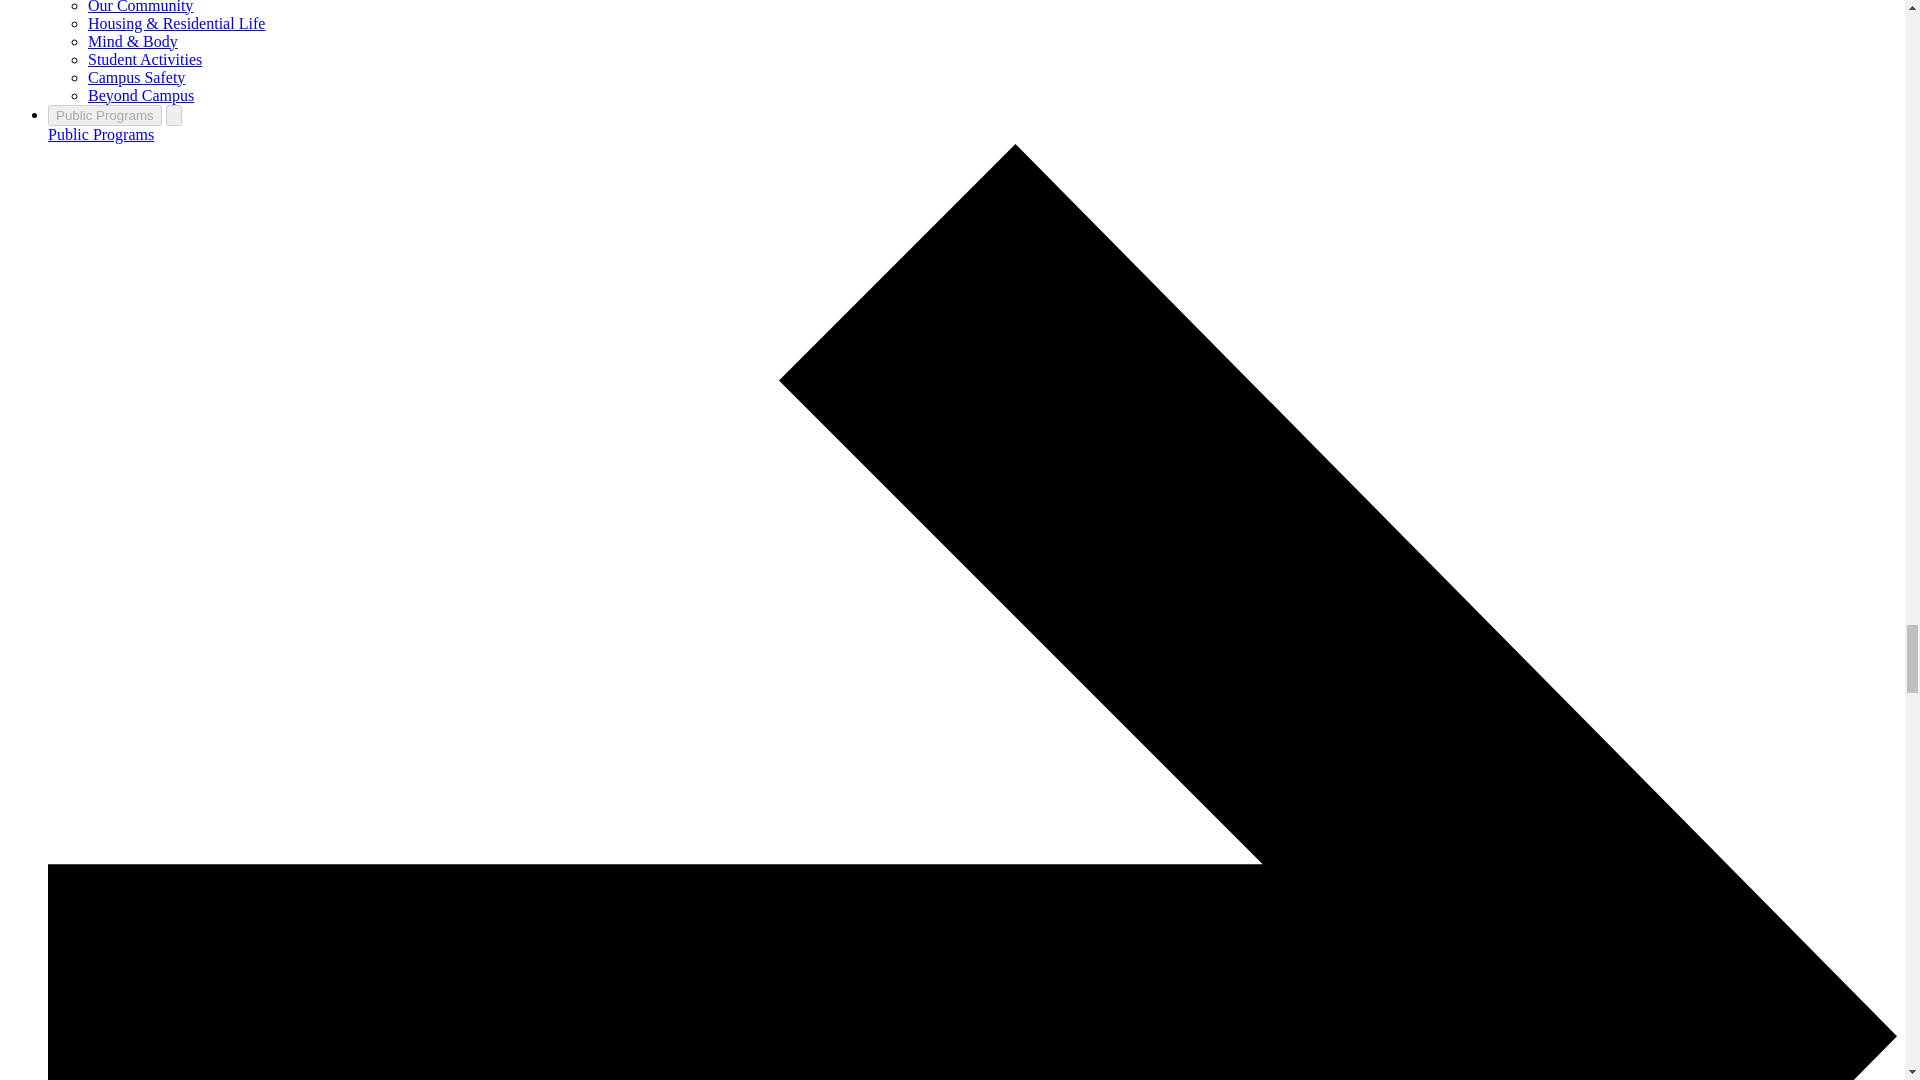 The image size is (1920, 1080). I want to click on Student Activities, so click(144, 59).